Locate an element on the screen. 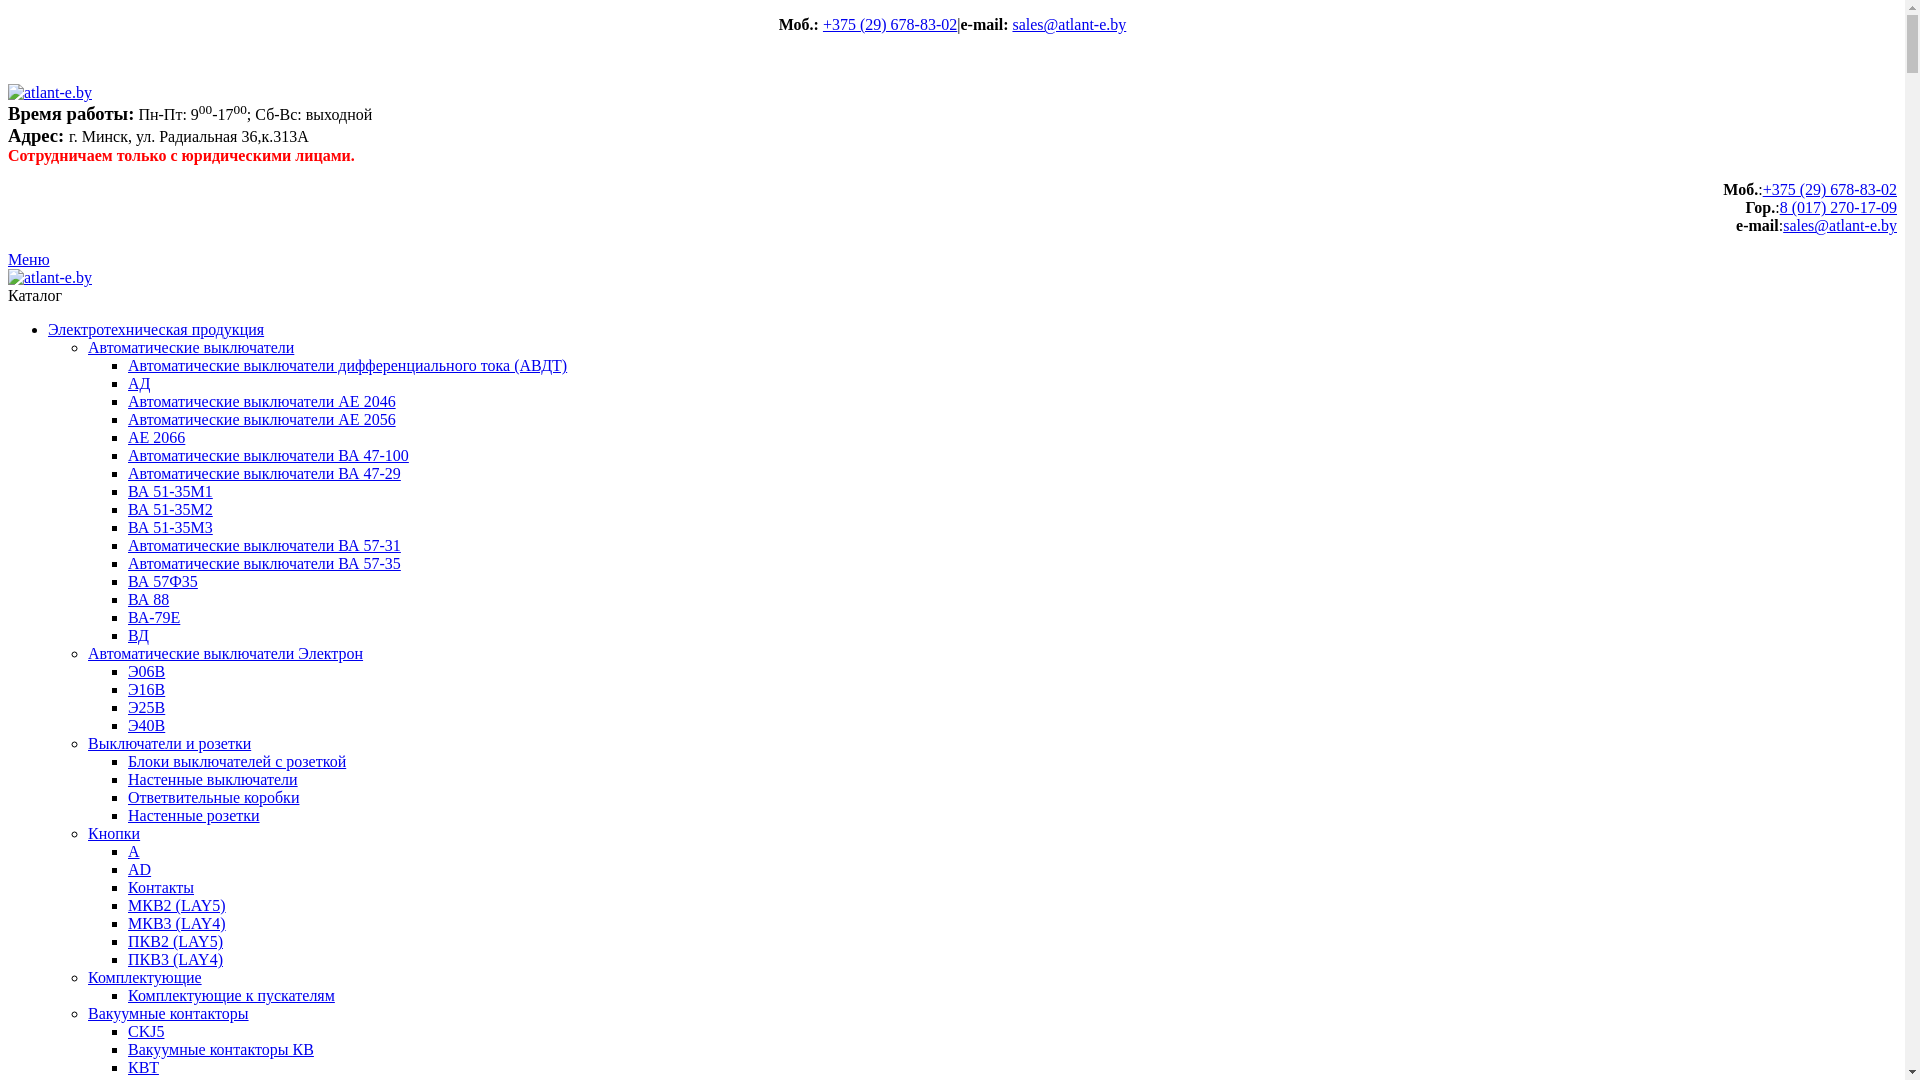 This screenshot has height=1080, width=1920. sales@atlant-e.by is located at coordinates (1069, 24).